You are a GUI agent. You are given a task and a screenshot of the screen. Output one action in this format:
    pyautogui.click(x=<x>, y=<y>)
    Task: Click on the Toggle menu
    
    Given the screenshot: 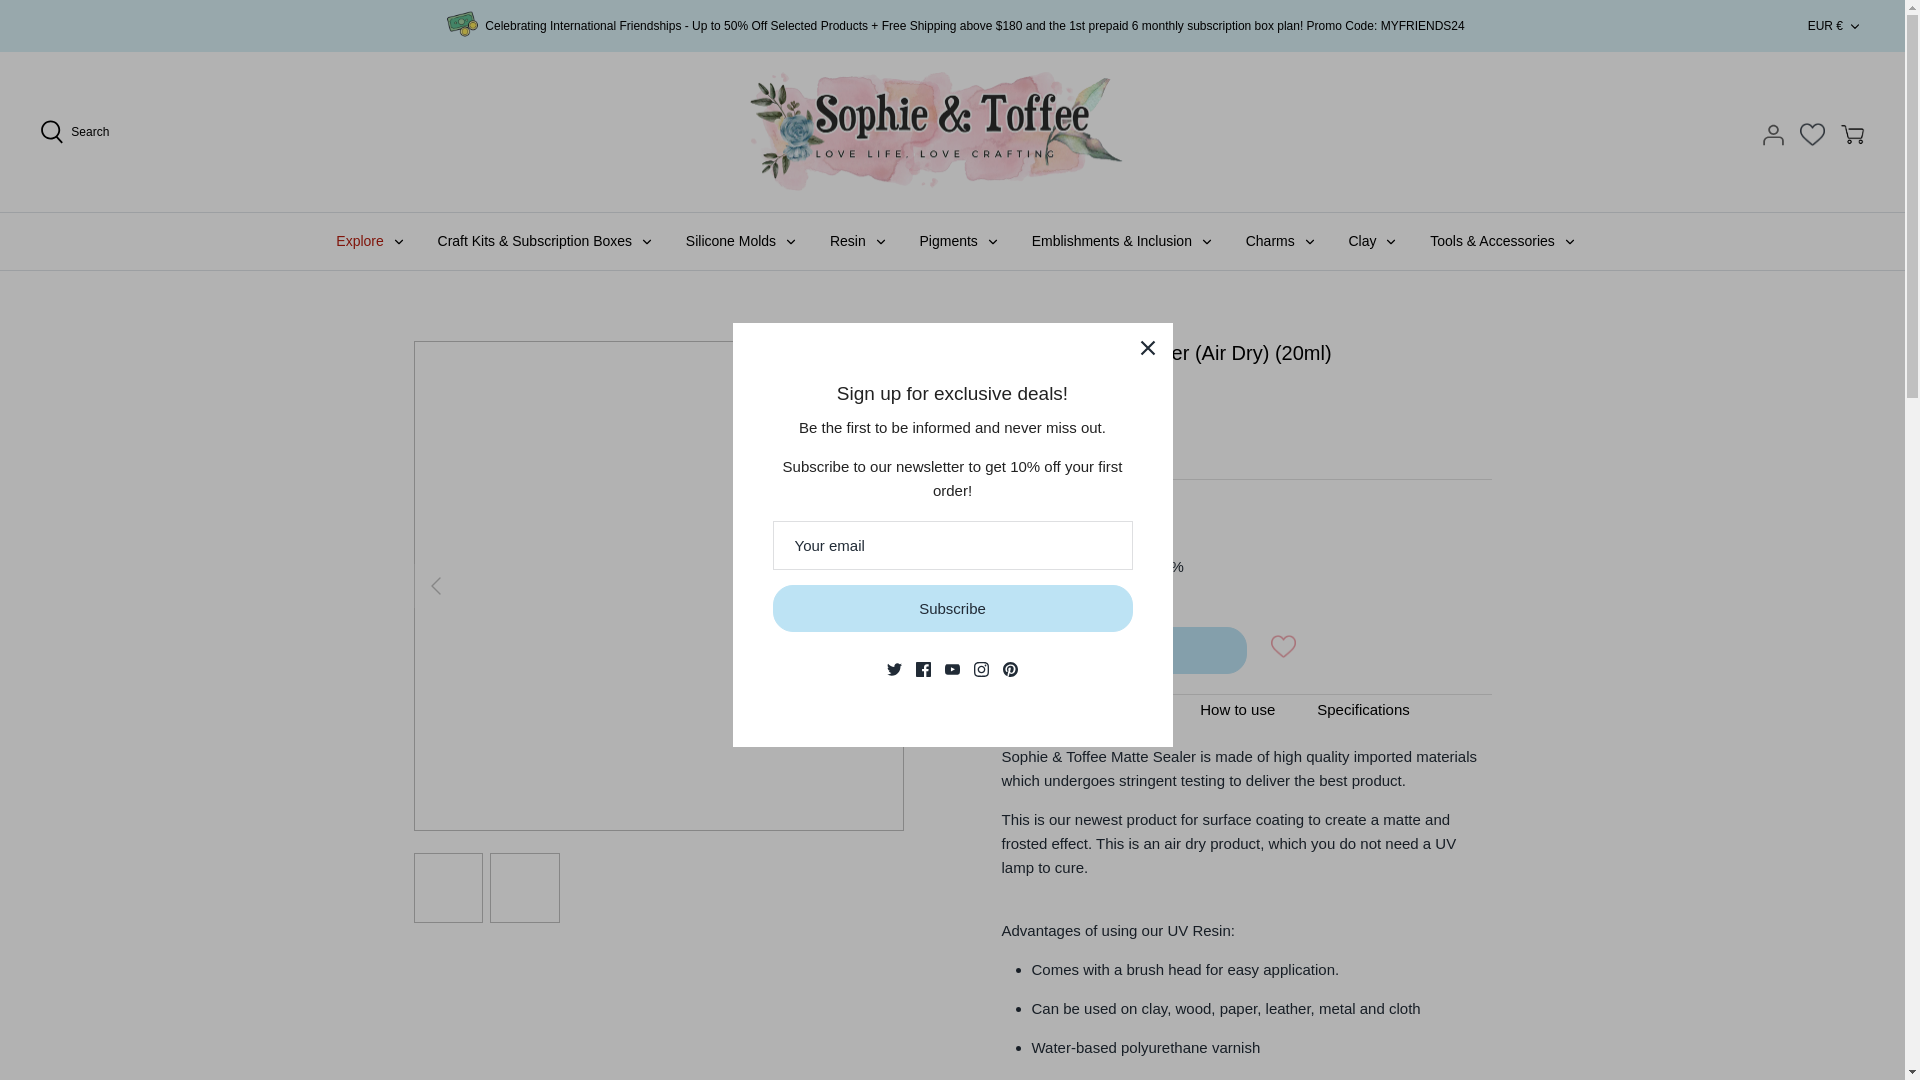 What is the action you would take?
    pyautogui.click(x=1569, y=242)
    